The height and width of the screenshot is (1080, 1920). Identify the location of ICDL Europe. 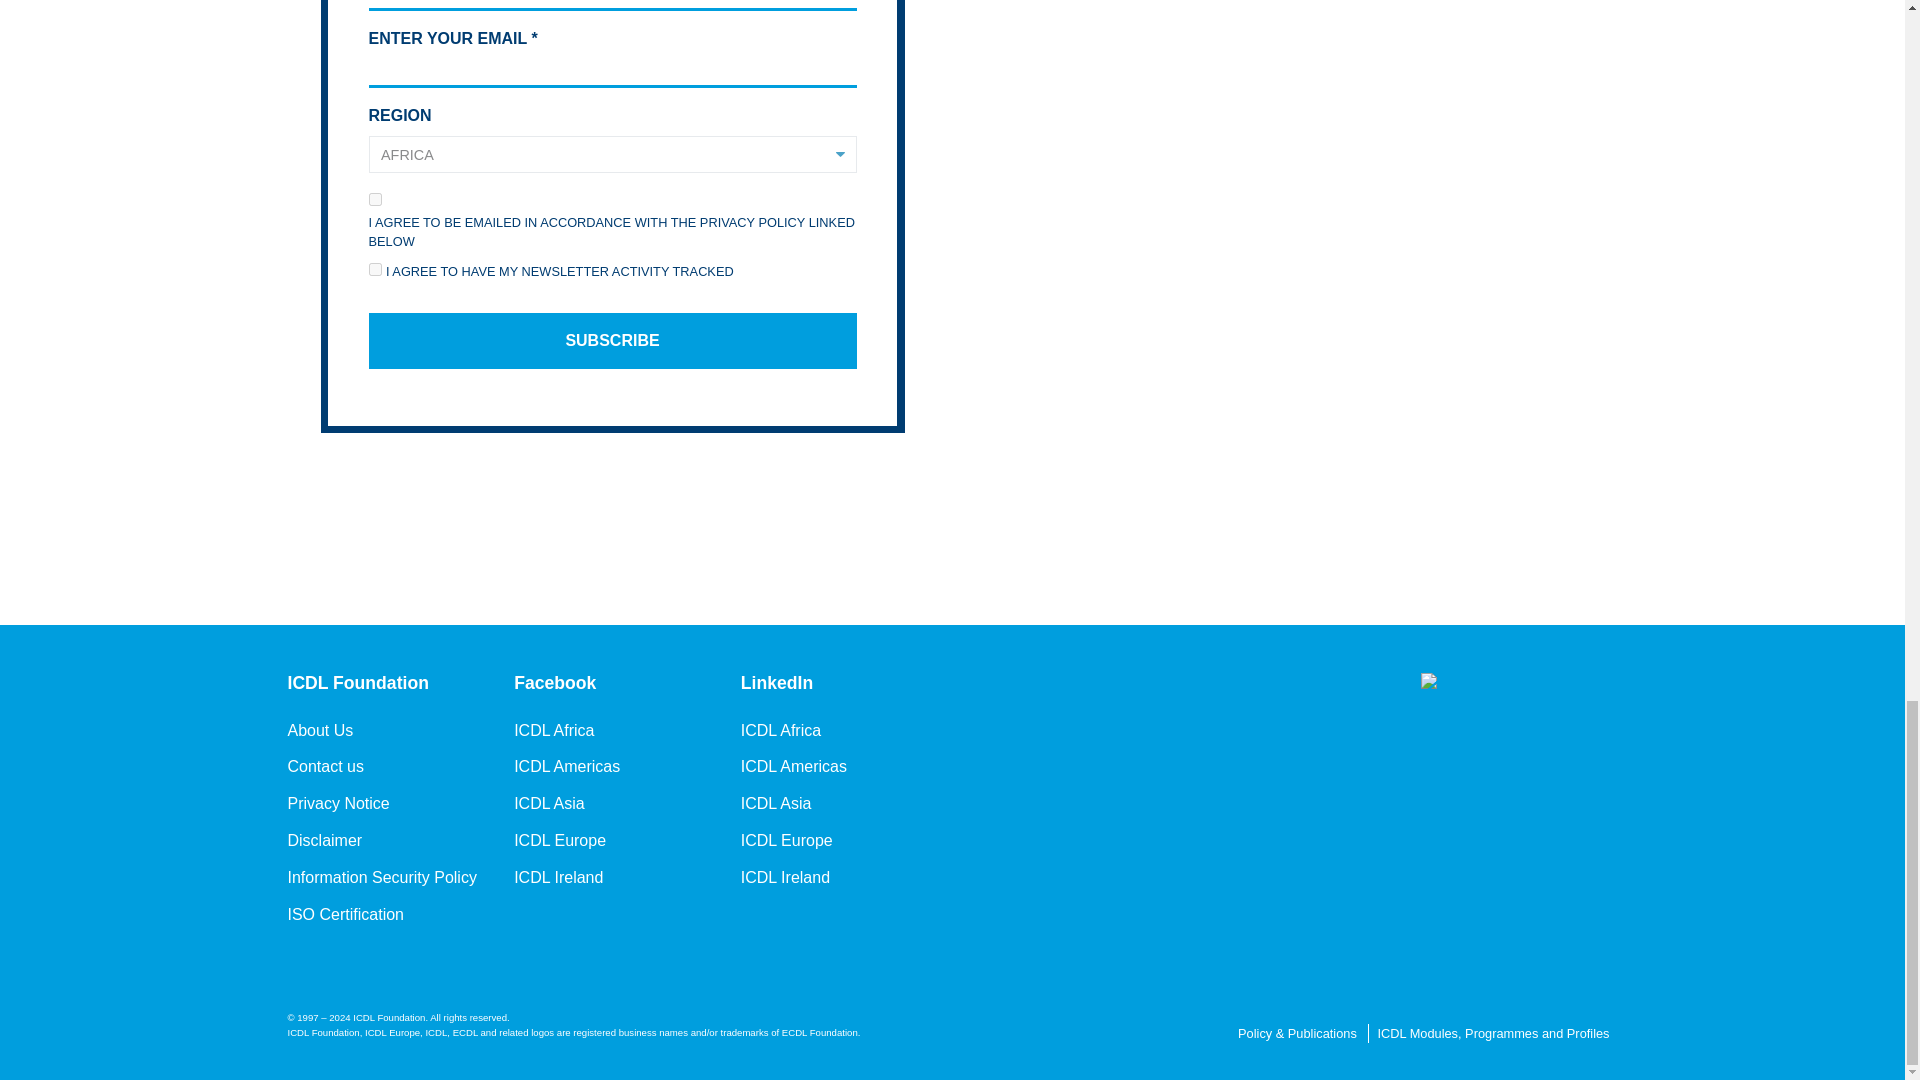
(560, 841).